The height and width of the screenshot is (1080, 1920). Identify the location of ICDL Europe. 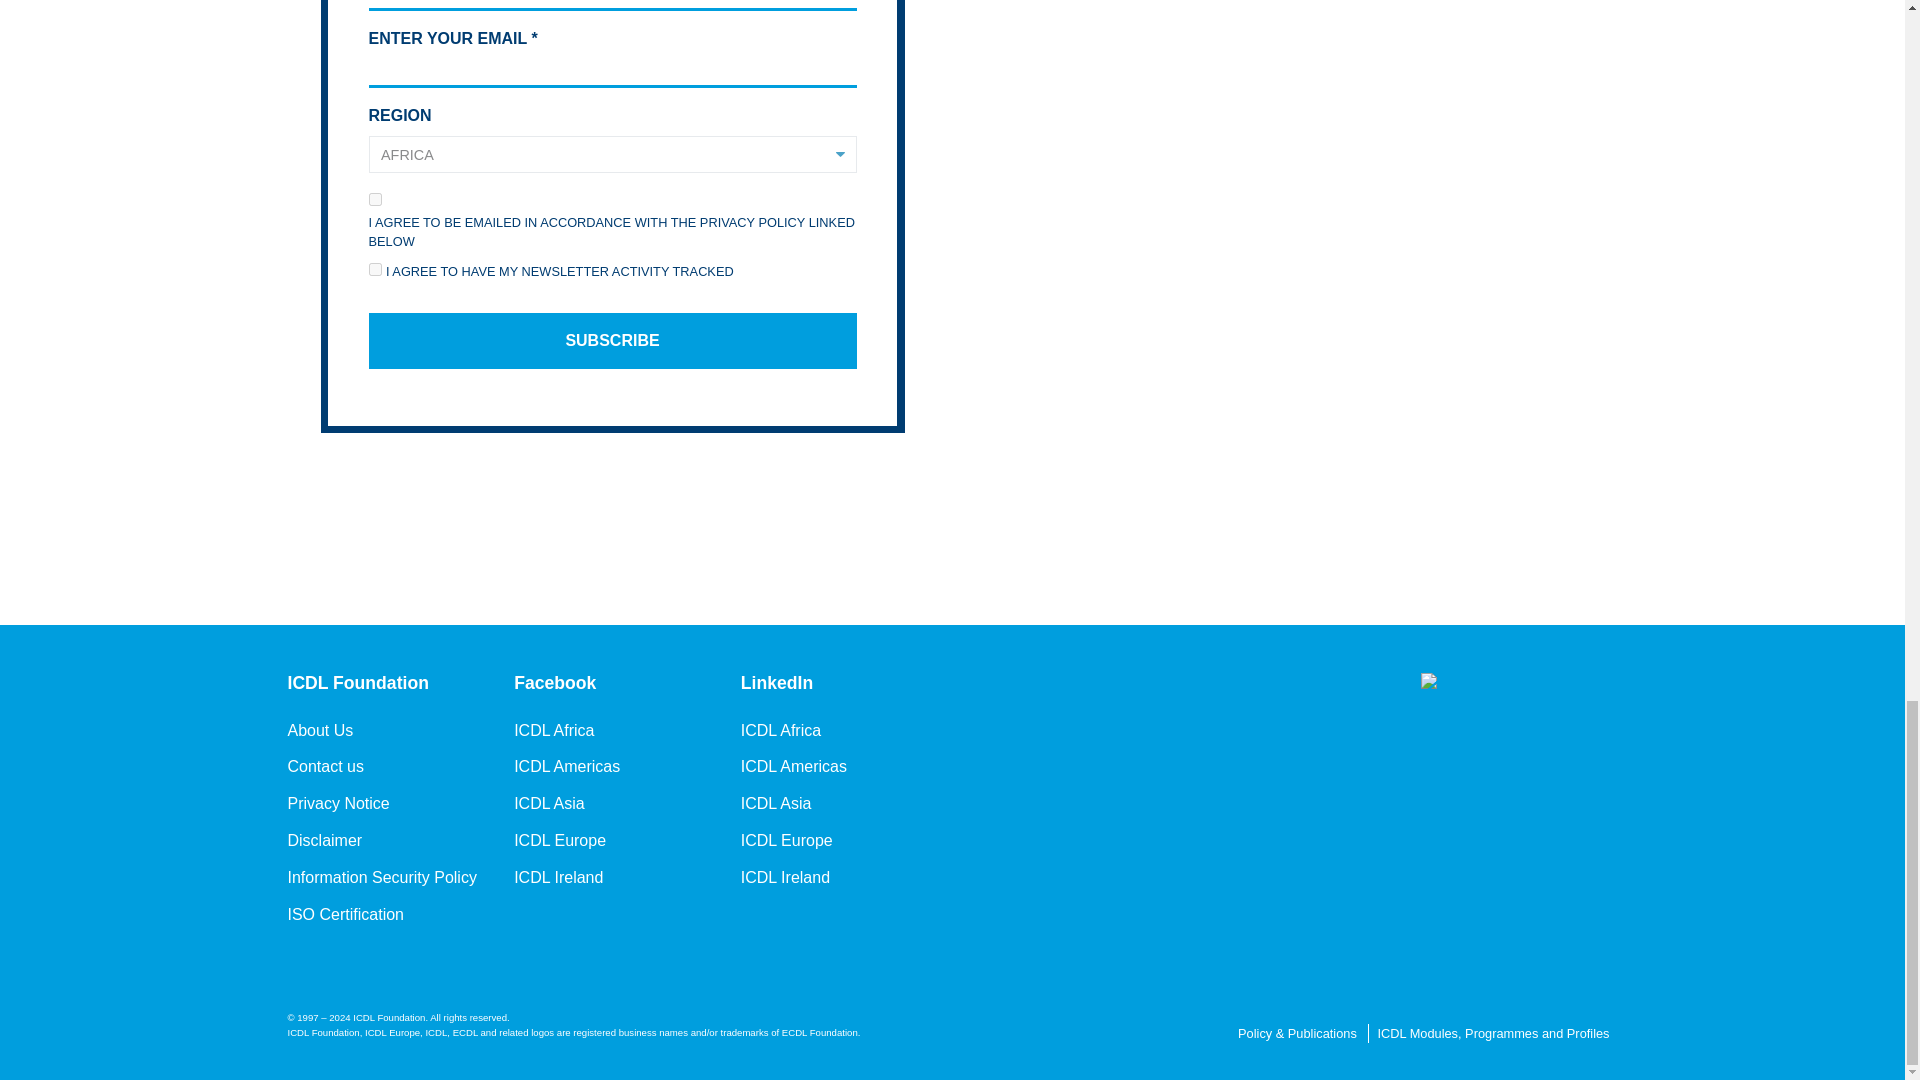
(560, 841).